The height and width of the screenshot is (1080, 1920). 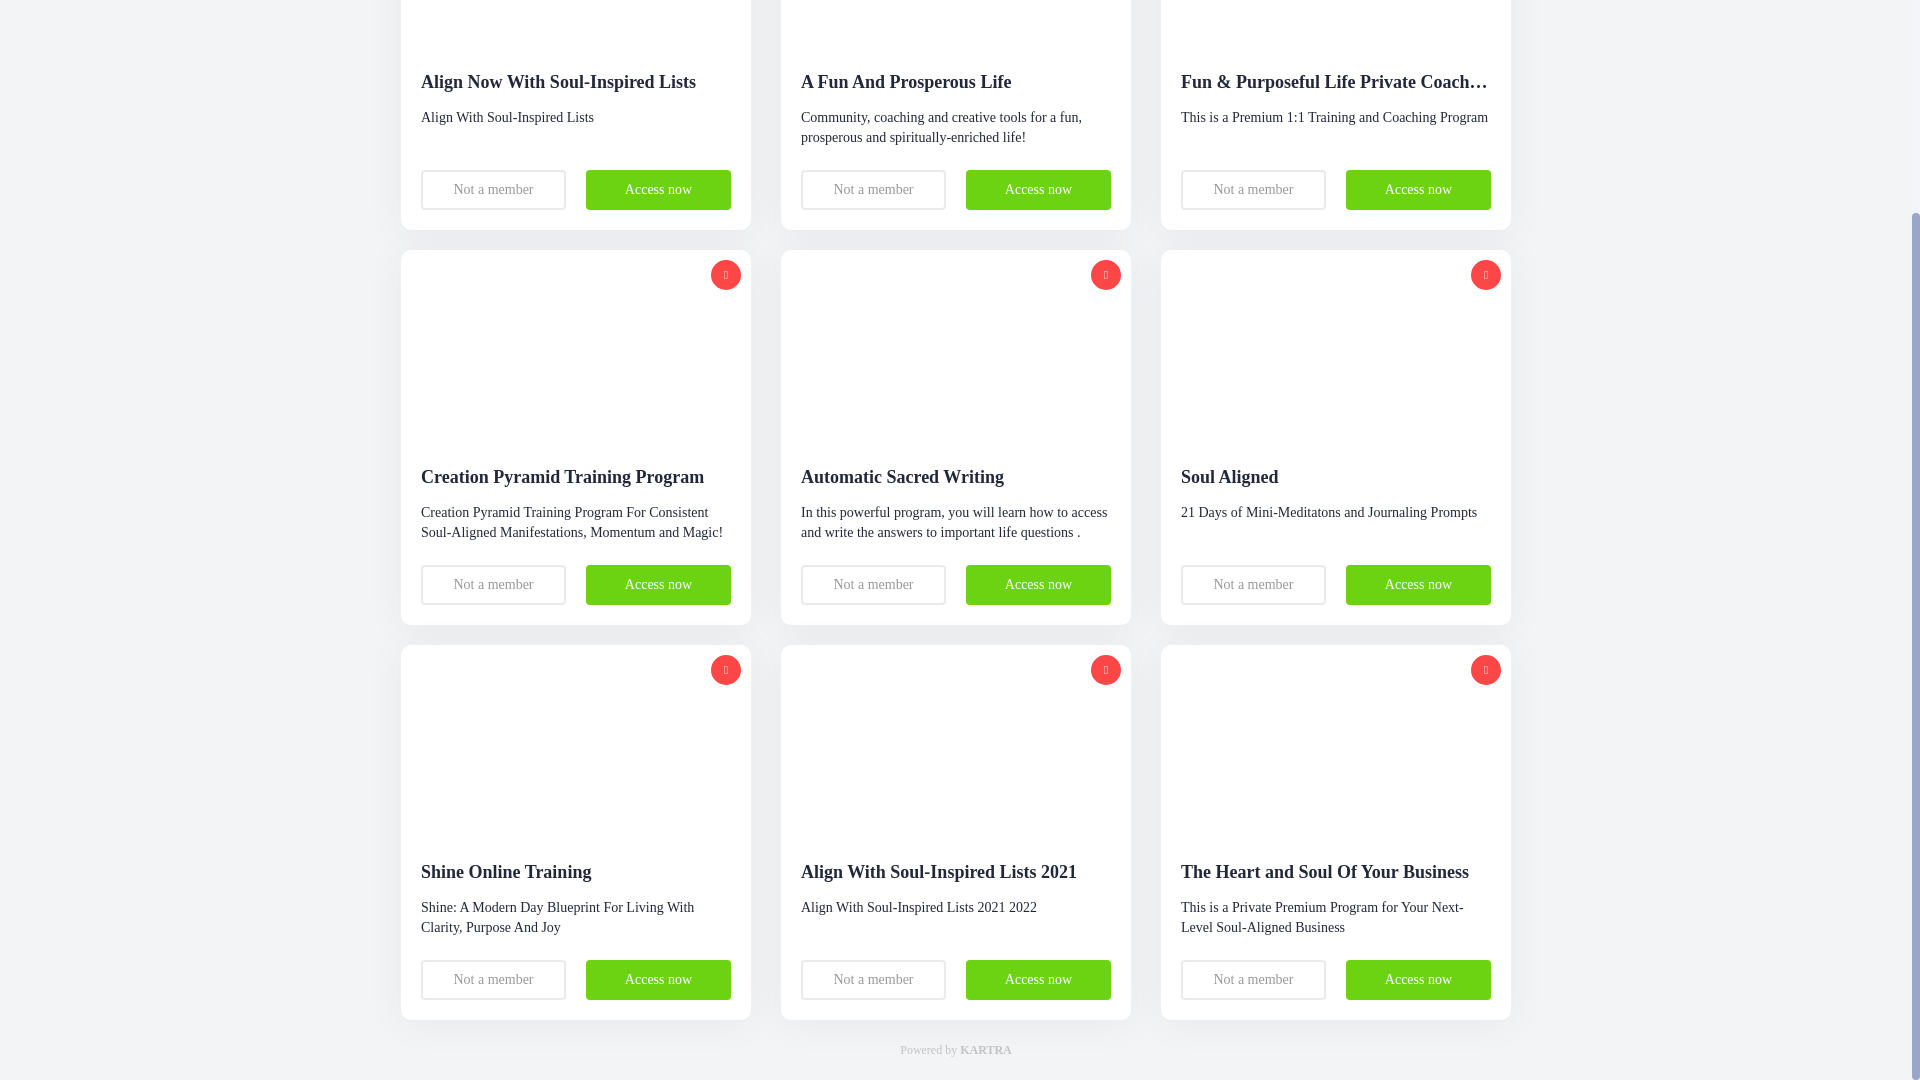 What do you see at coordinates (873, 980) in the screenshot?
I see `Not a member` at bounding box center [873, 980].